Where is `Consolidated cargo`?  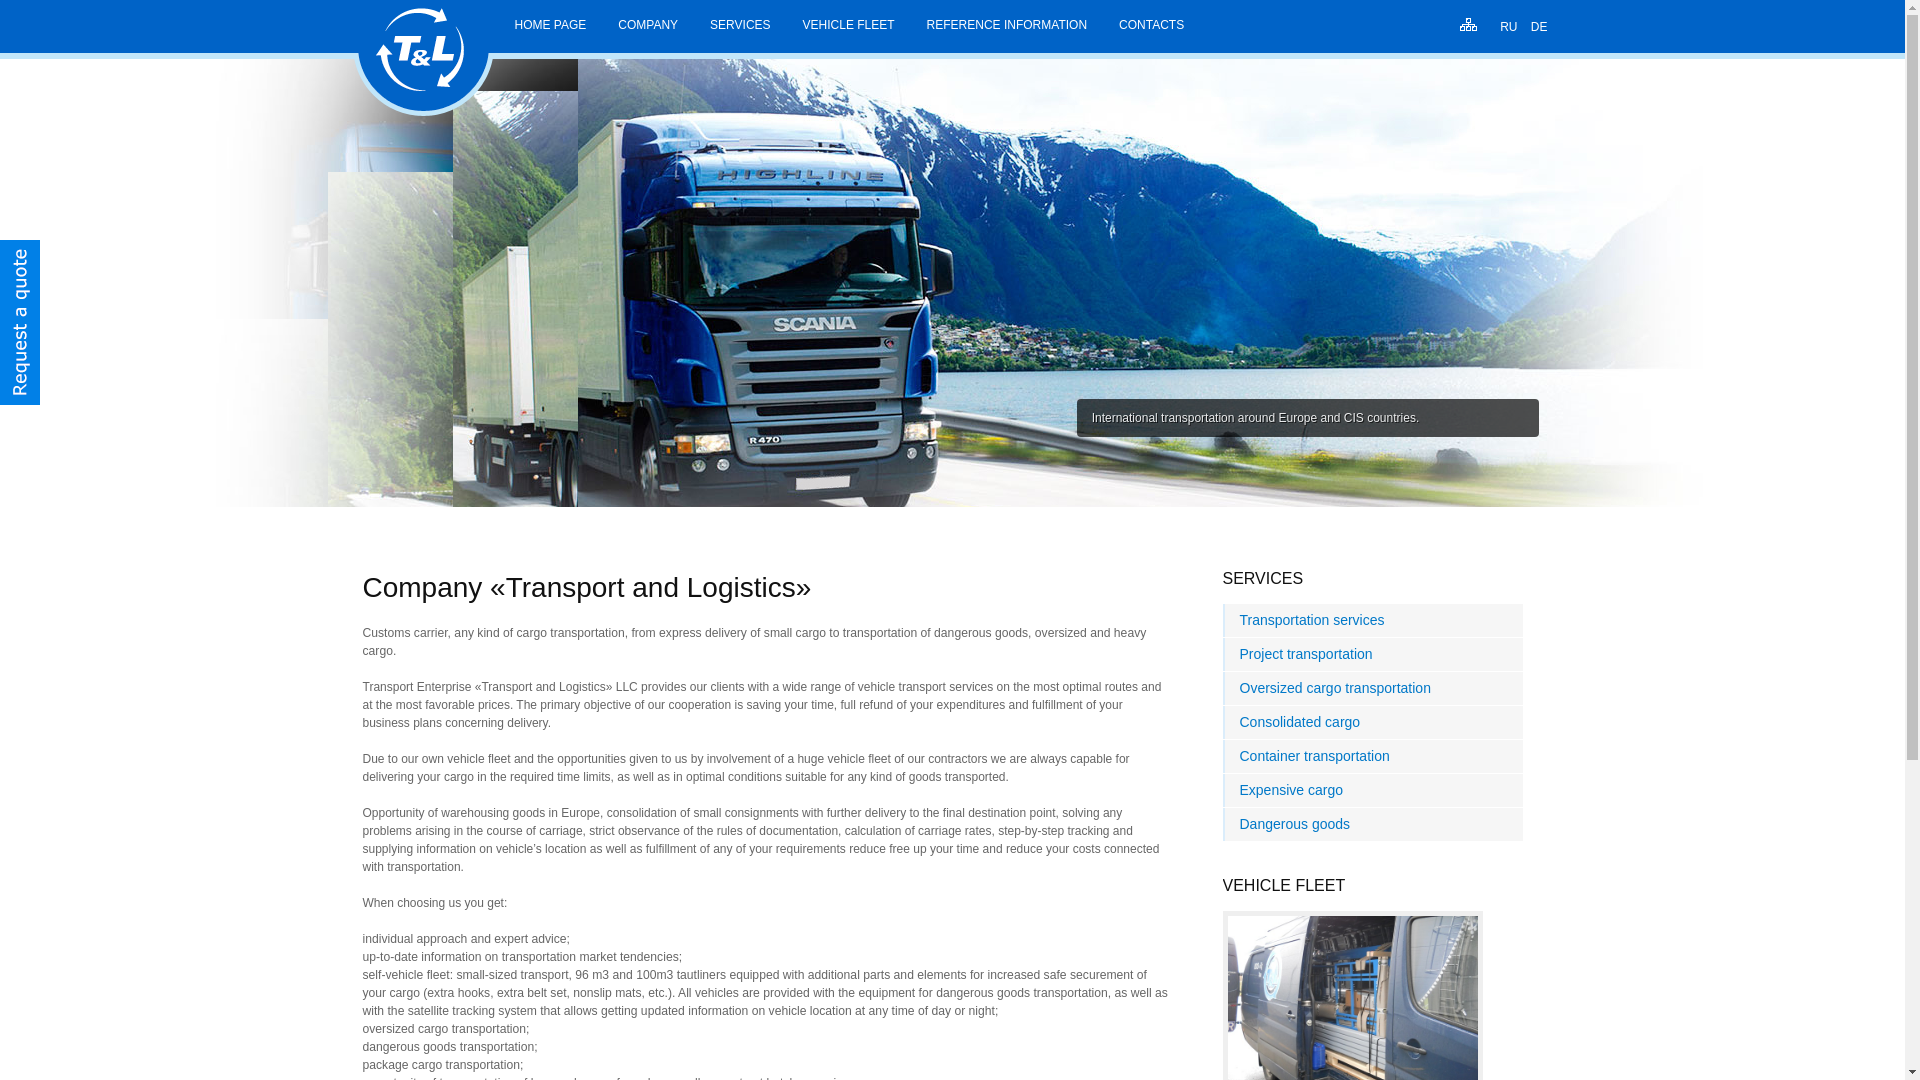 Consolidated cargo is located at coordinates (1372, 722).